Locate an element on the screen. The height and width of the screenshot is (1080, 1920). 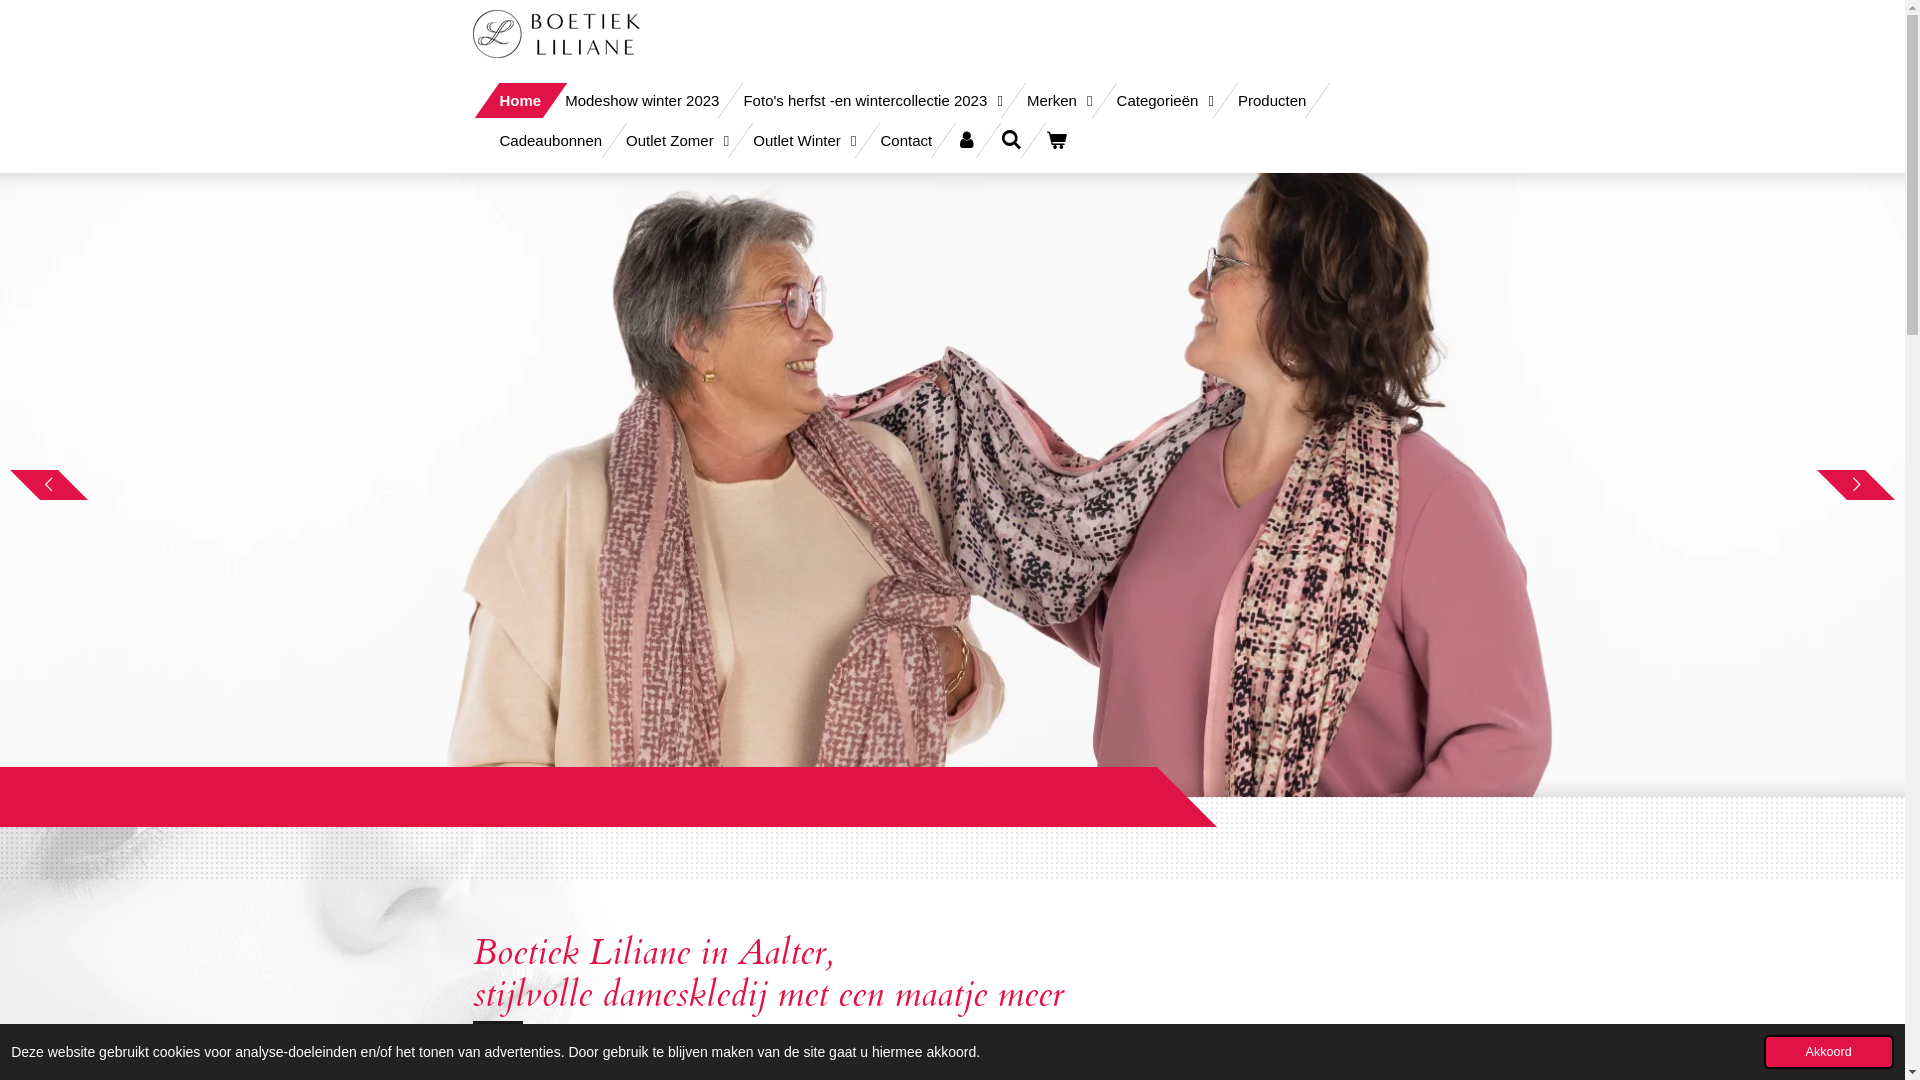
Akkoord is located at coordinates (1829, 1052).